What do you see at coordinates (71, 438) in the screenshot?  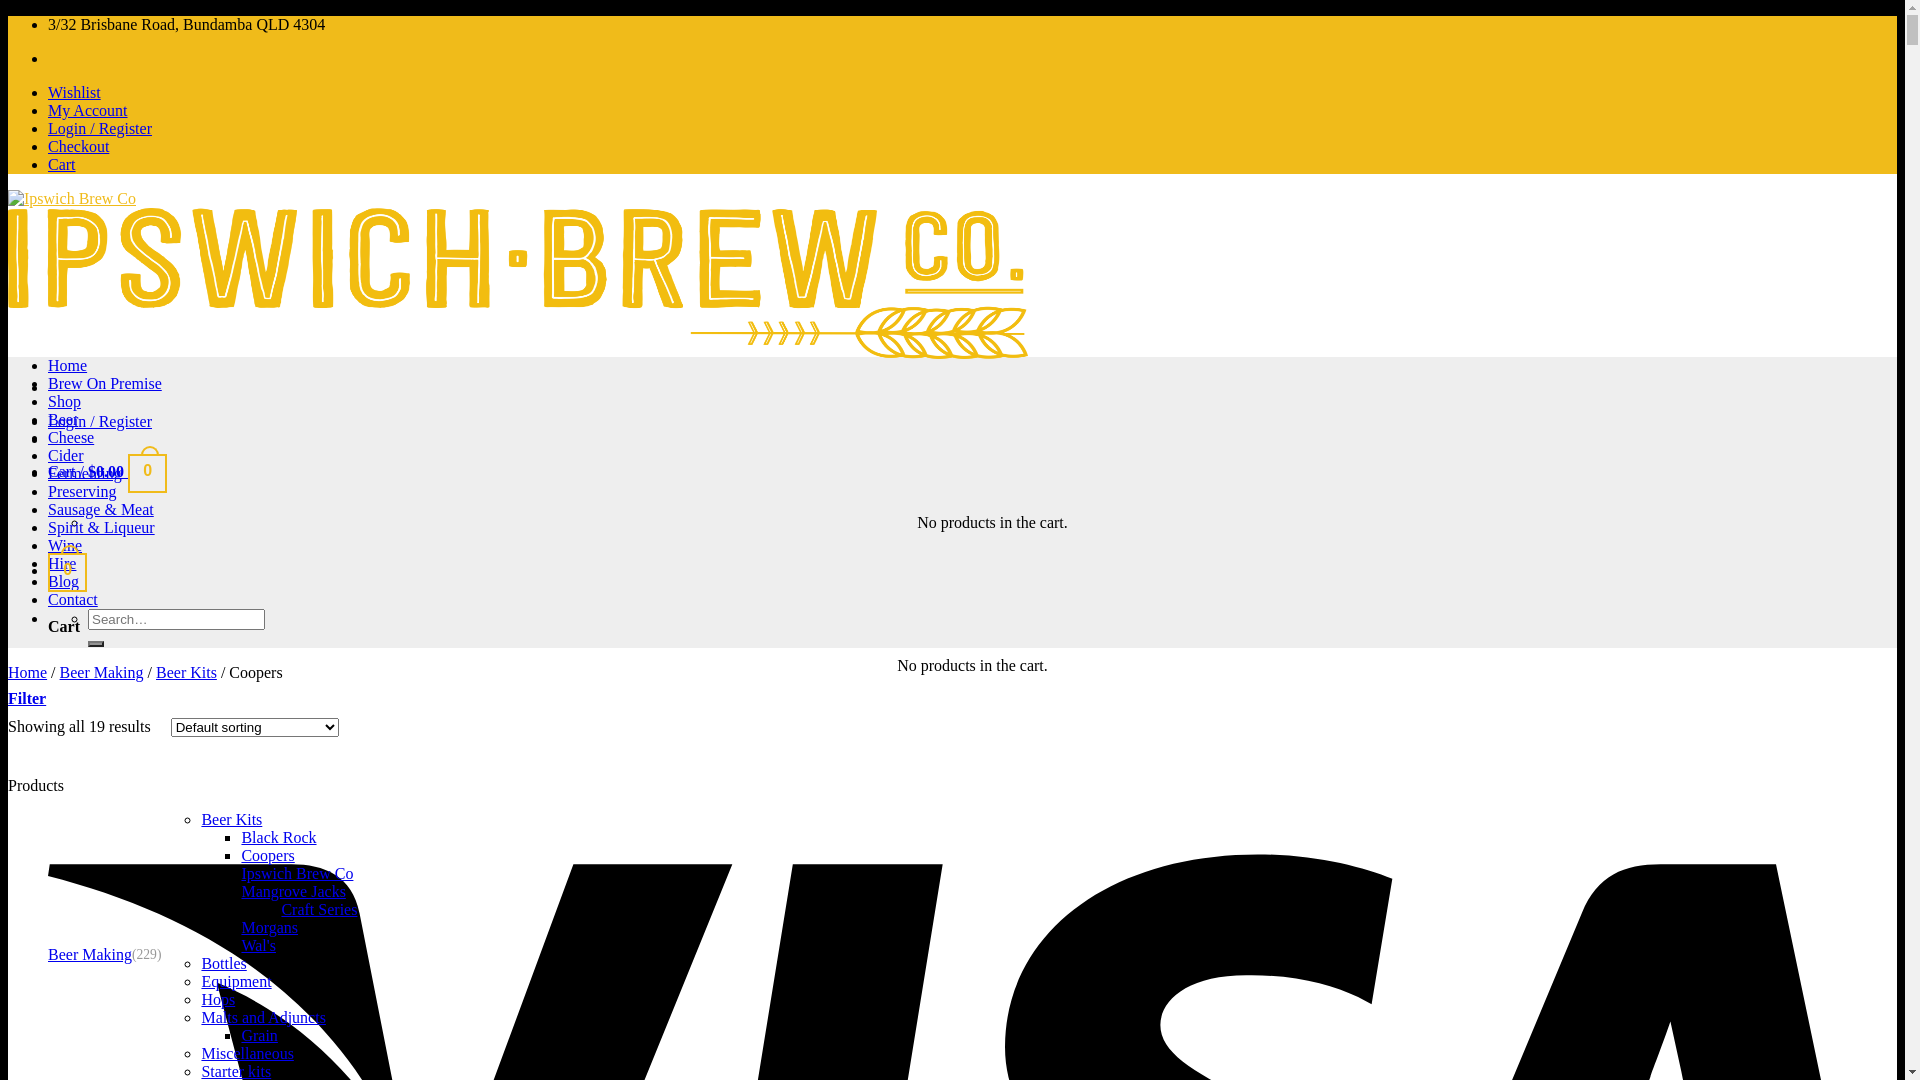 I see `Cheese` at bounding box center [71, 438].